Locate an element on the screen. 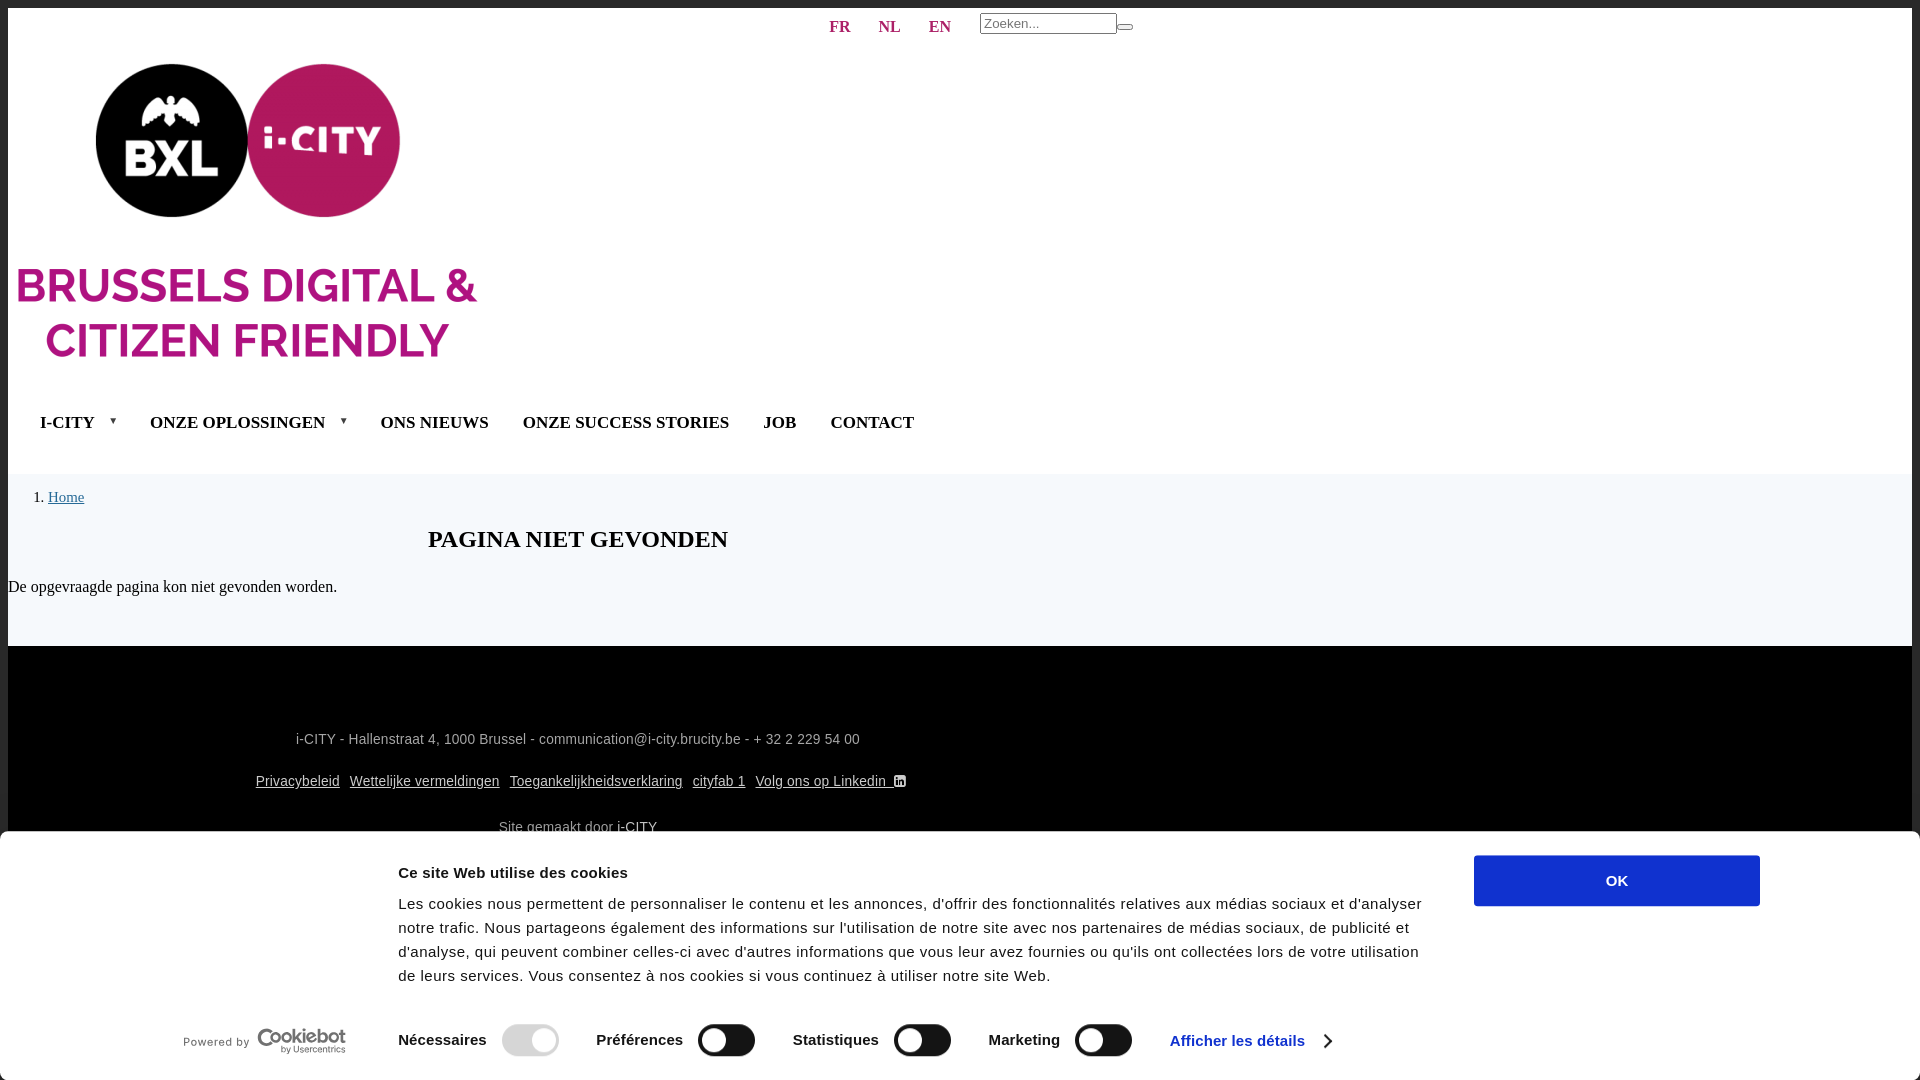 This screenshot has height=1080, width=1920. Volg ons op Linkedin    is located at coordinates (833, 782).